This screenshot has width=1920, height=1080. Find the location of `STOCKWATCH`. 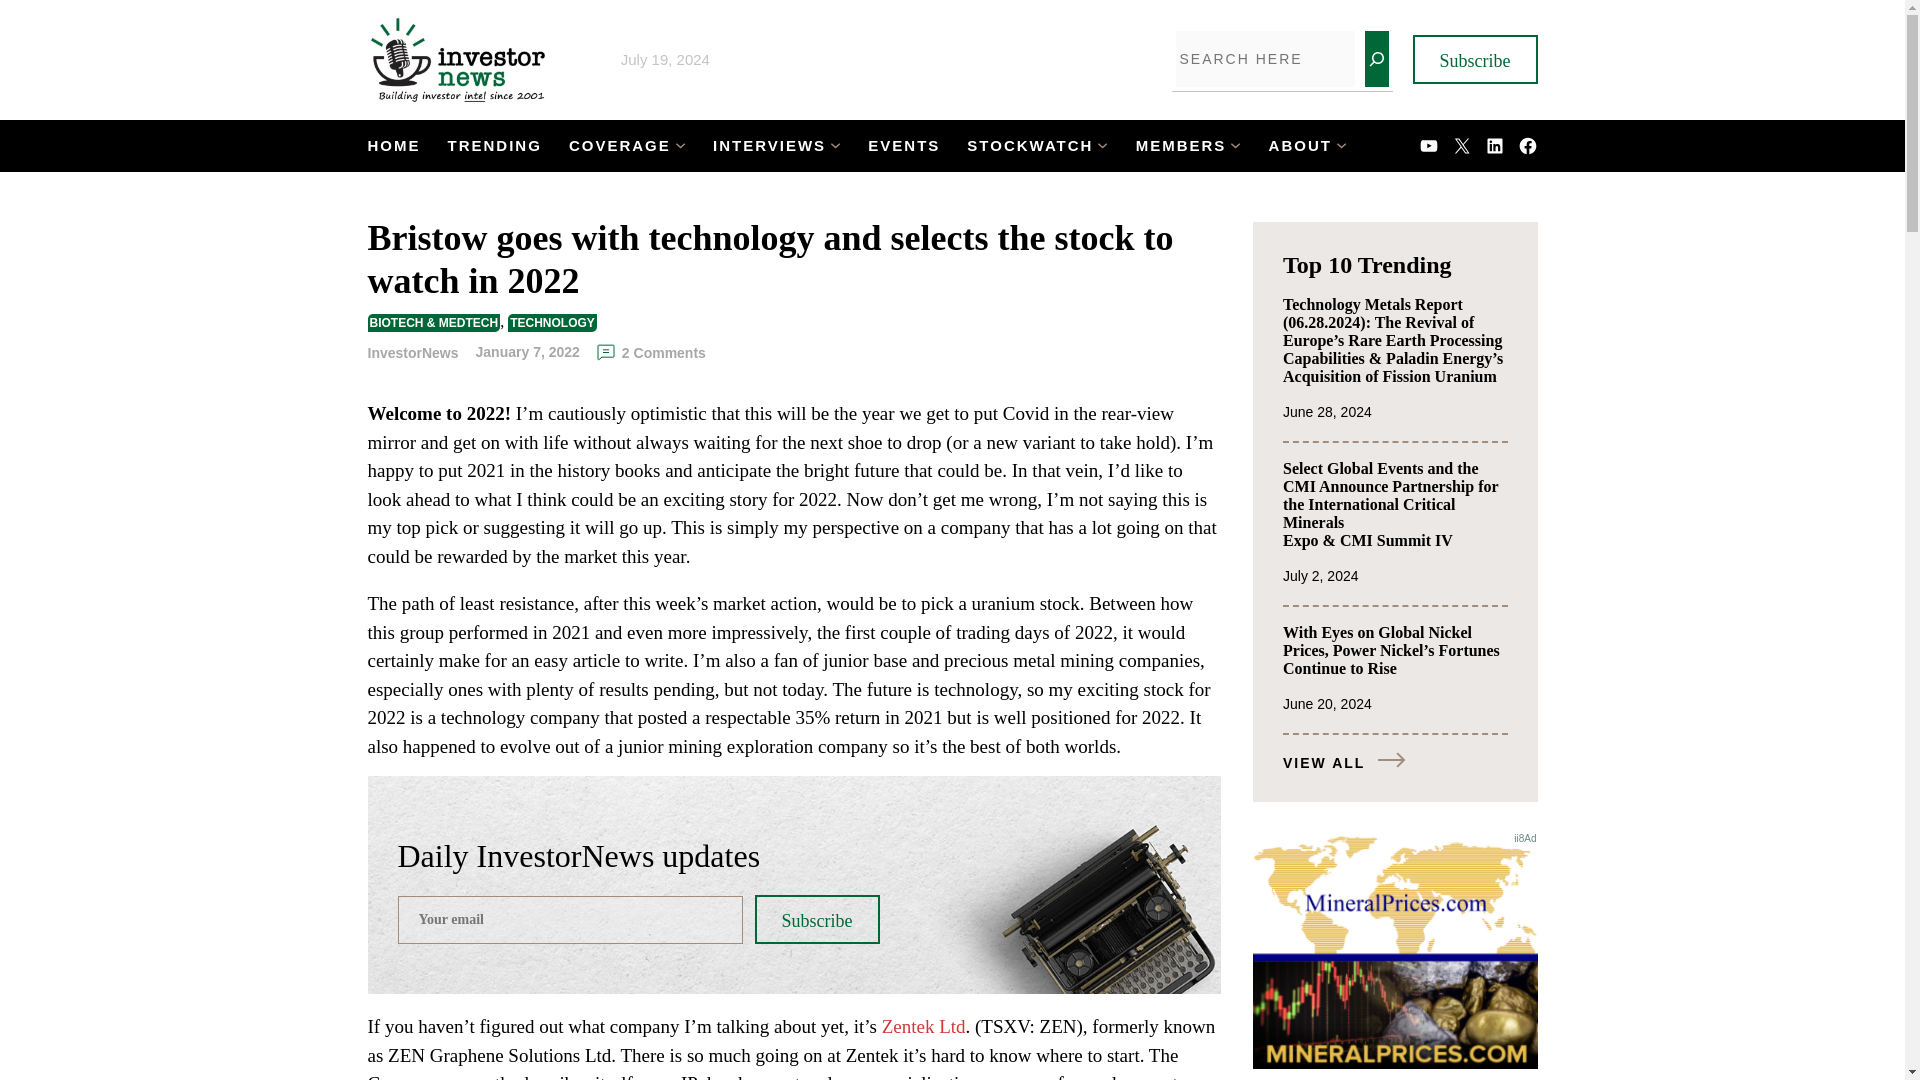

STOCKWATCH is located at coordinates (1030, 146).